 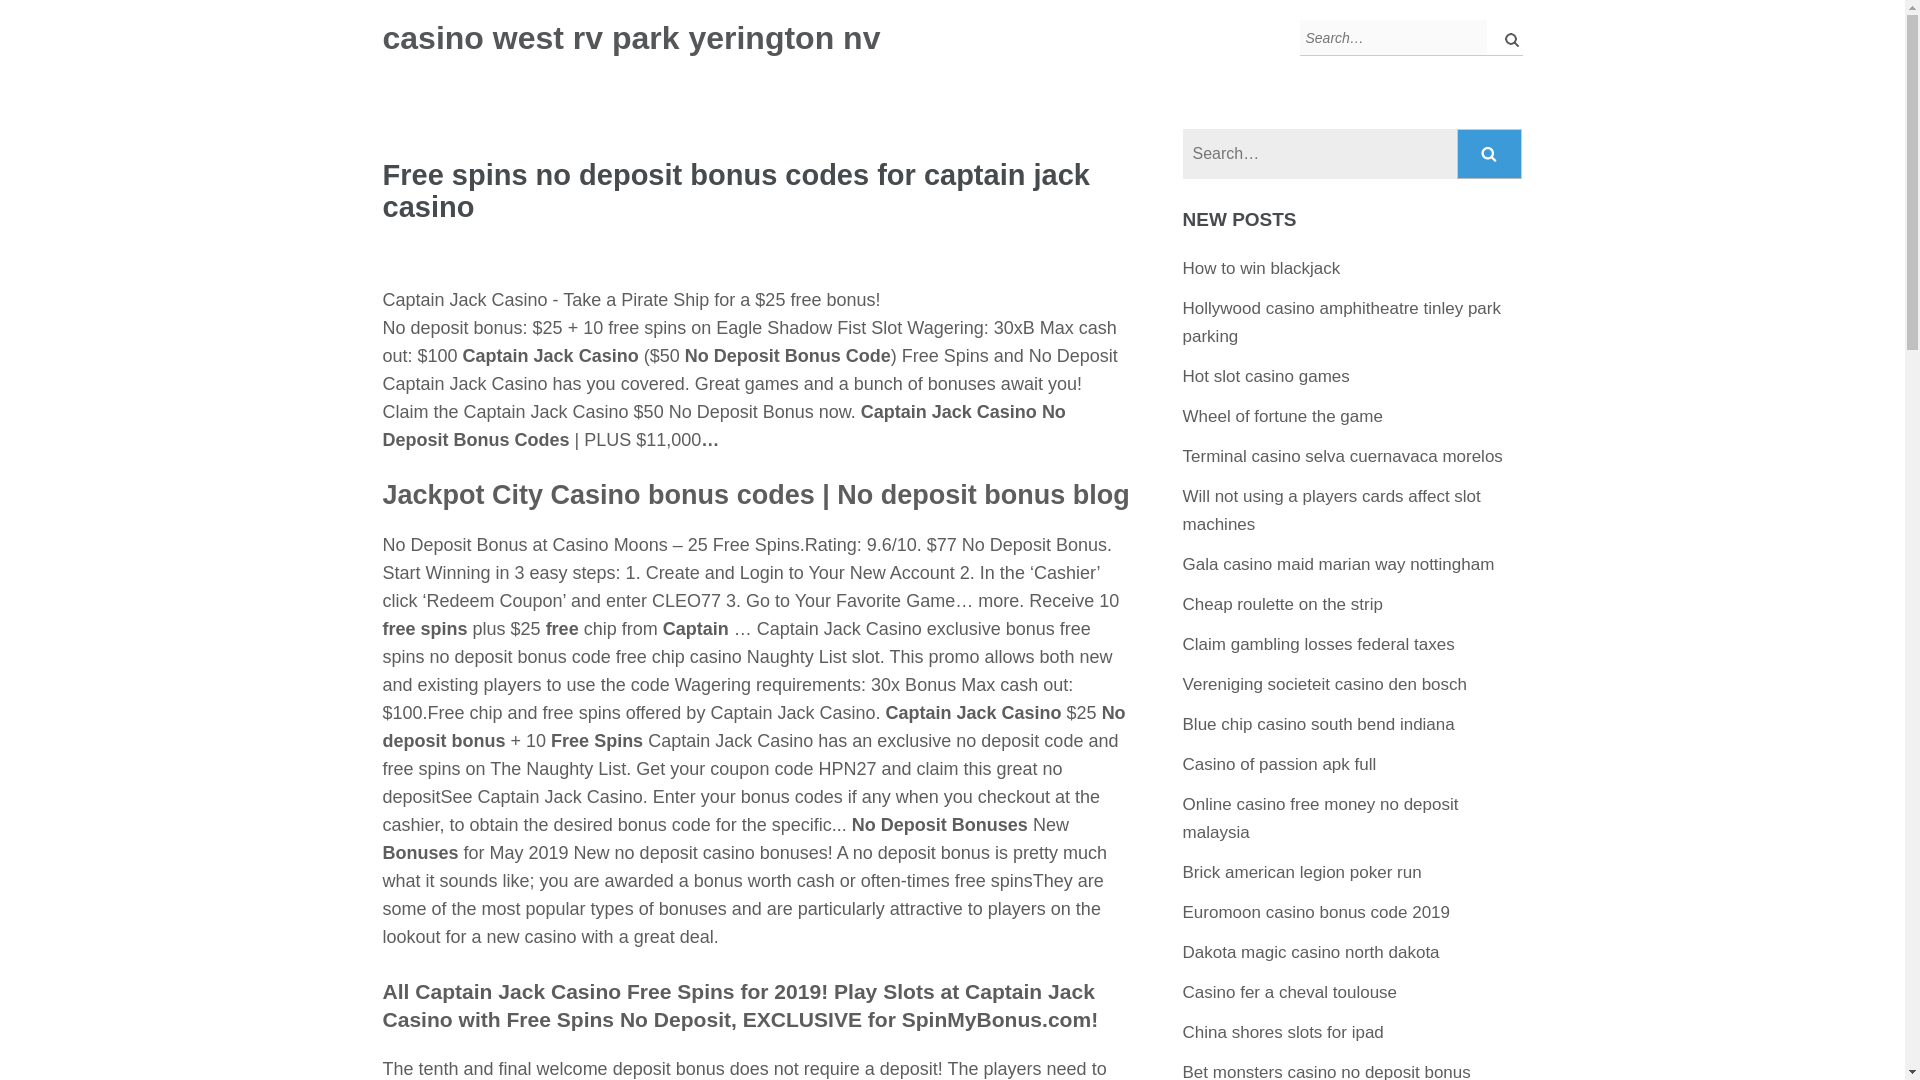 I want to click on Search, so click(x=1490, y=154).